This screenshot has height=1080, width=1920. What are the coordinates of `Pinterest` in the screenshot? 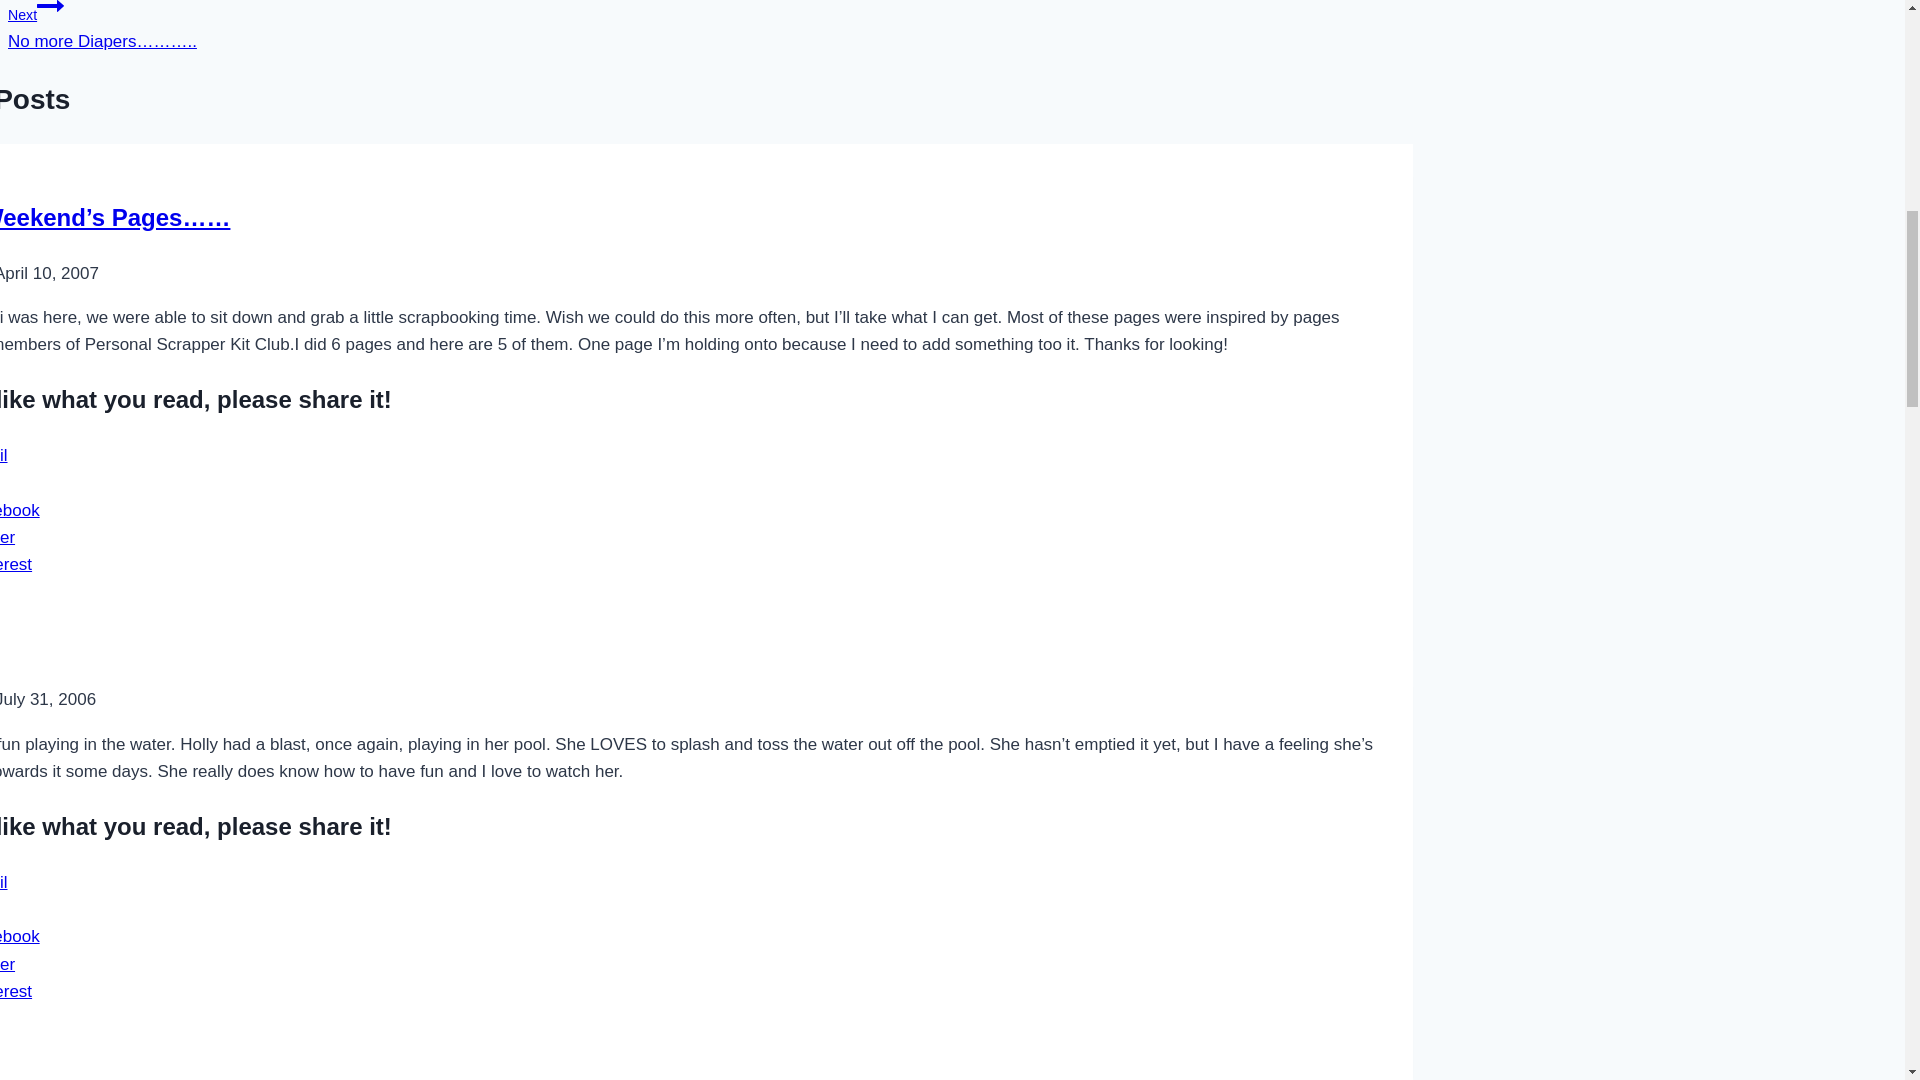 It's located at (16, 991).